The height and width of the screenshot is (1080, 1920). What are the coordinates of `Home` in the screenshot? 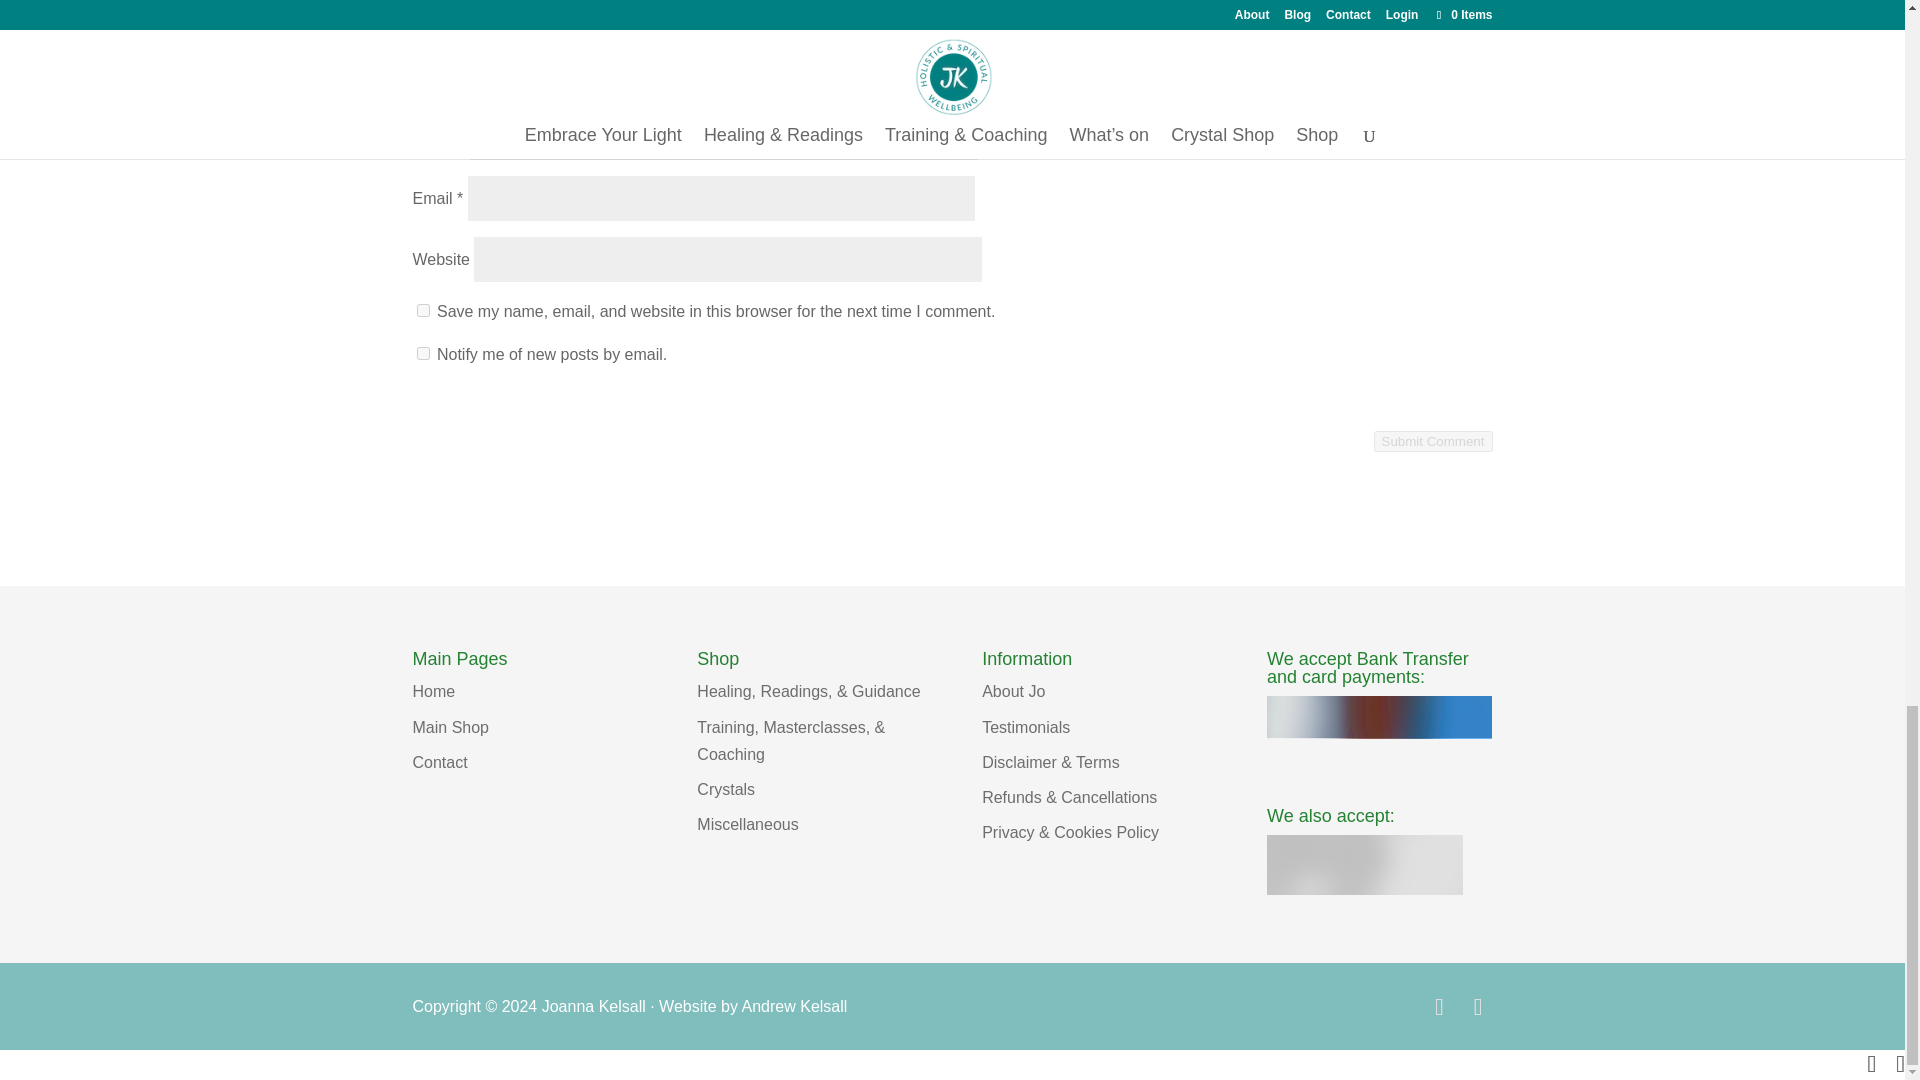 It's located at (434, 690).